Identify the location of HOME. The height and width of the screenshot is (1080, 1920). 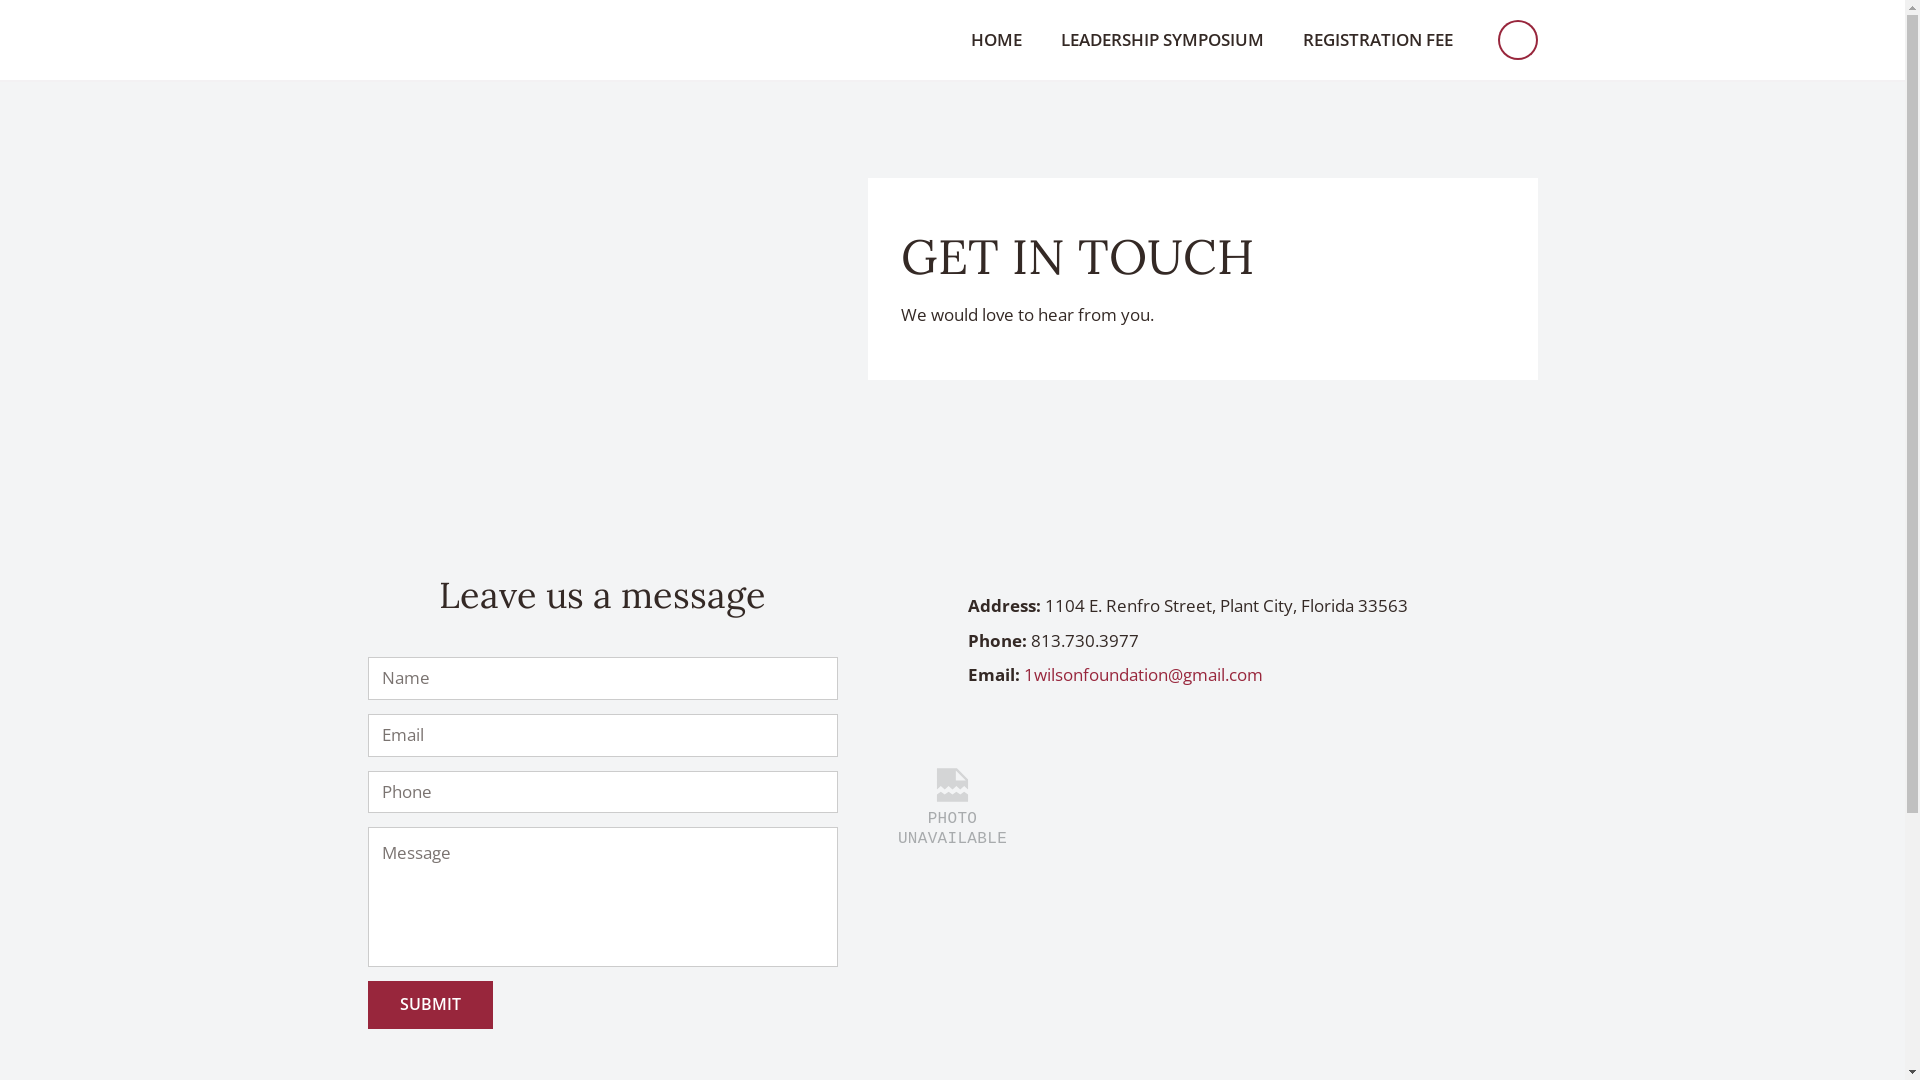
(996, 40).